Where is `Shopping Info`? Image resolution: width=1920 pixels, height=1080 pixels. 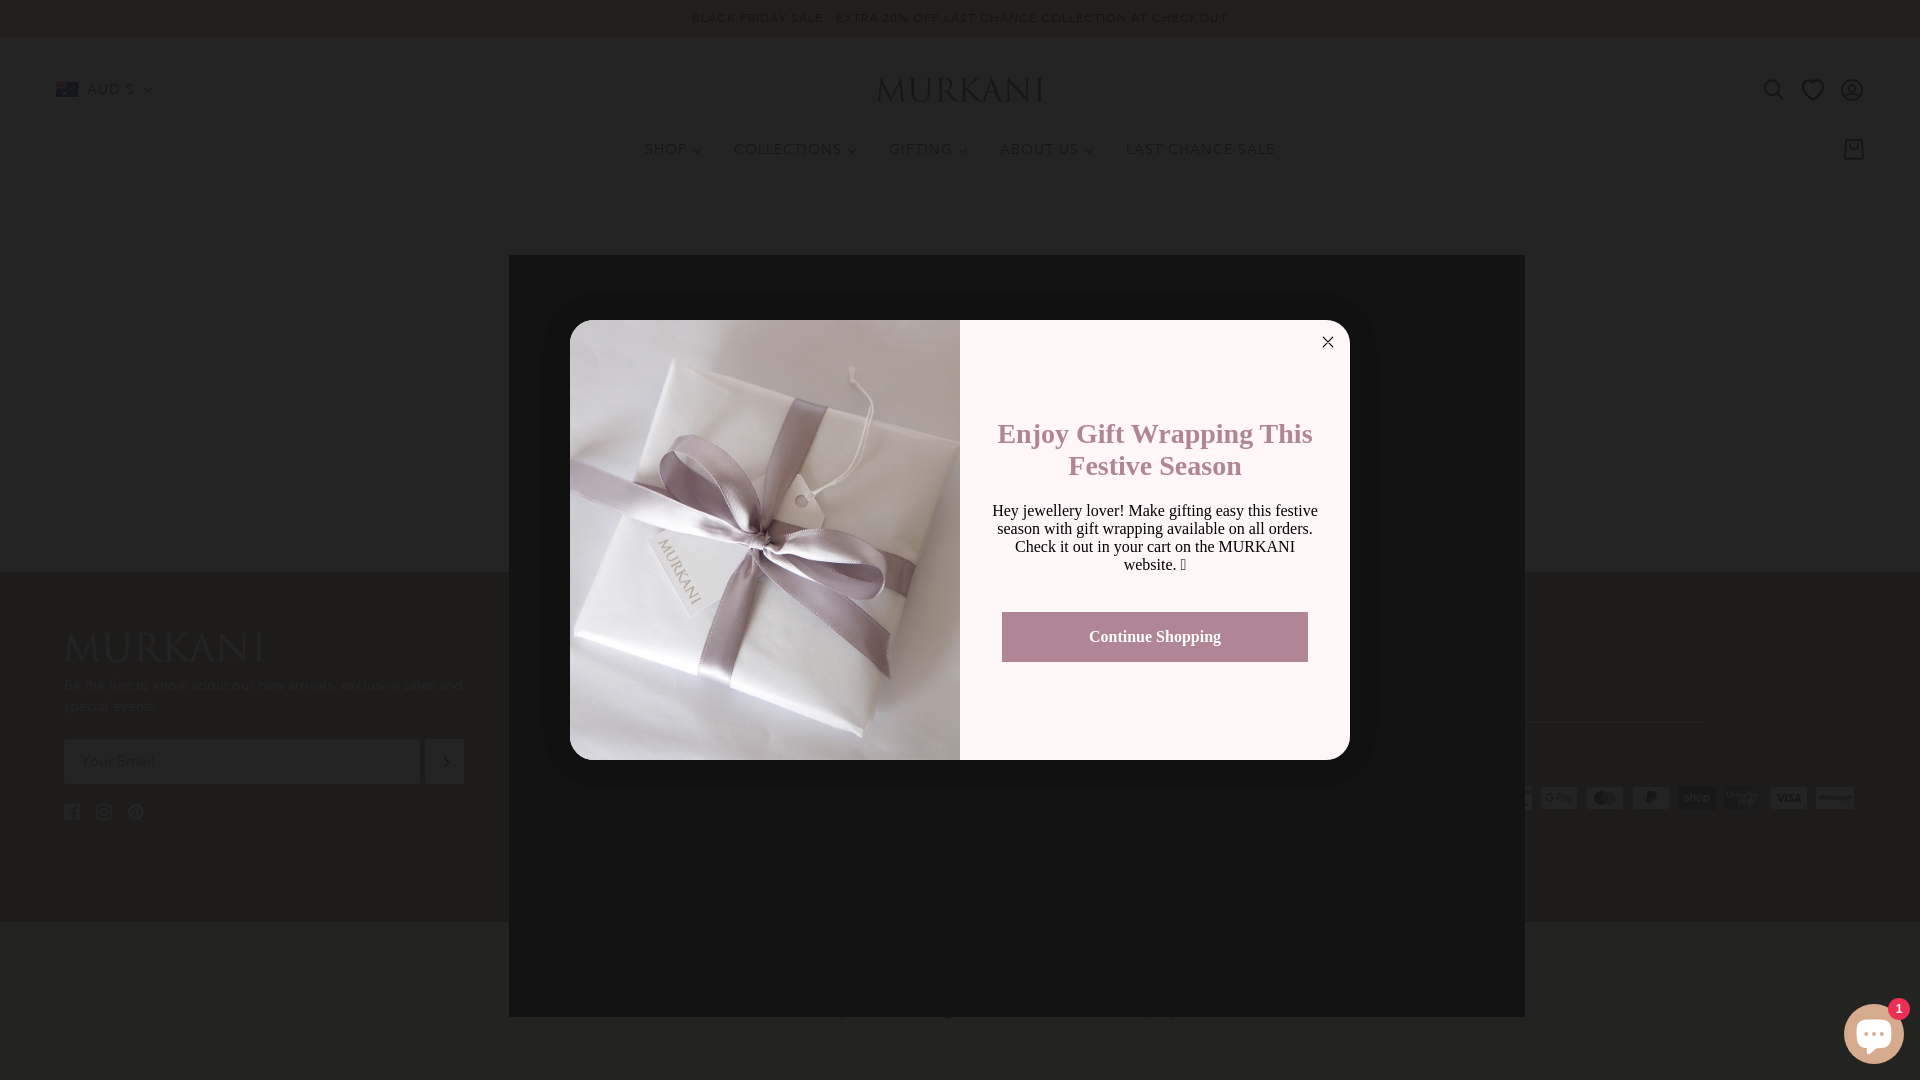
Shopping Info is located at coordinates (1022, 813).